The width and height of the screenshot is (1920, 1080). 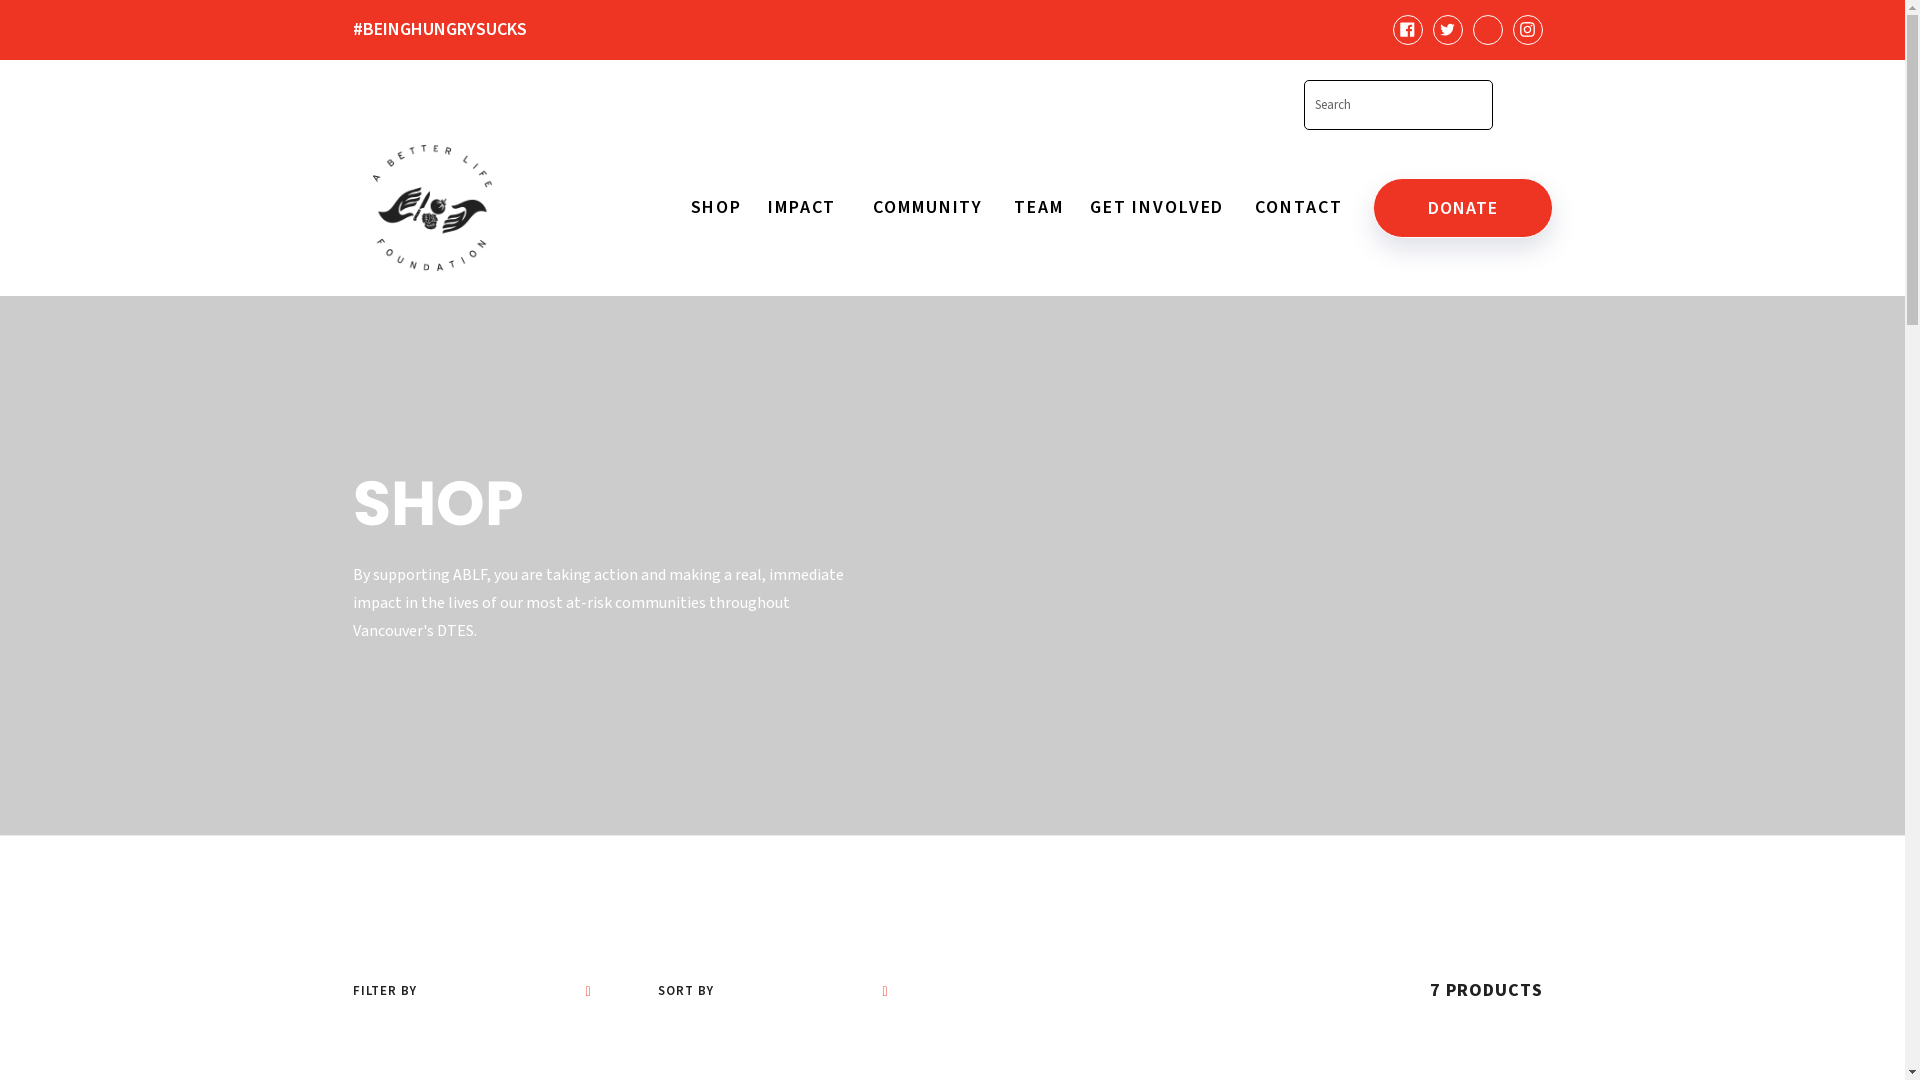 What do you see at coordinates (466, 30) in the screenshot?
I see `#BEINGHUNGRYSUCKS` at bounding box center [466, 30].